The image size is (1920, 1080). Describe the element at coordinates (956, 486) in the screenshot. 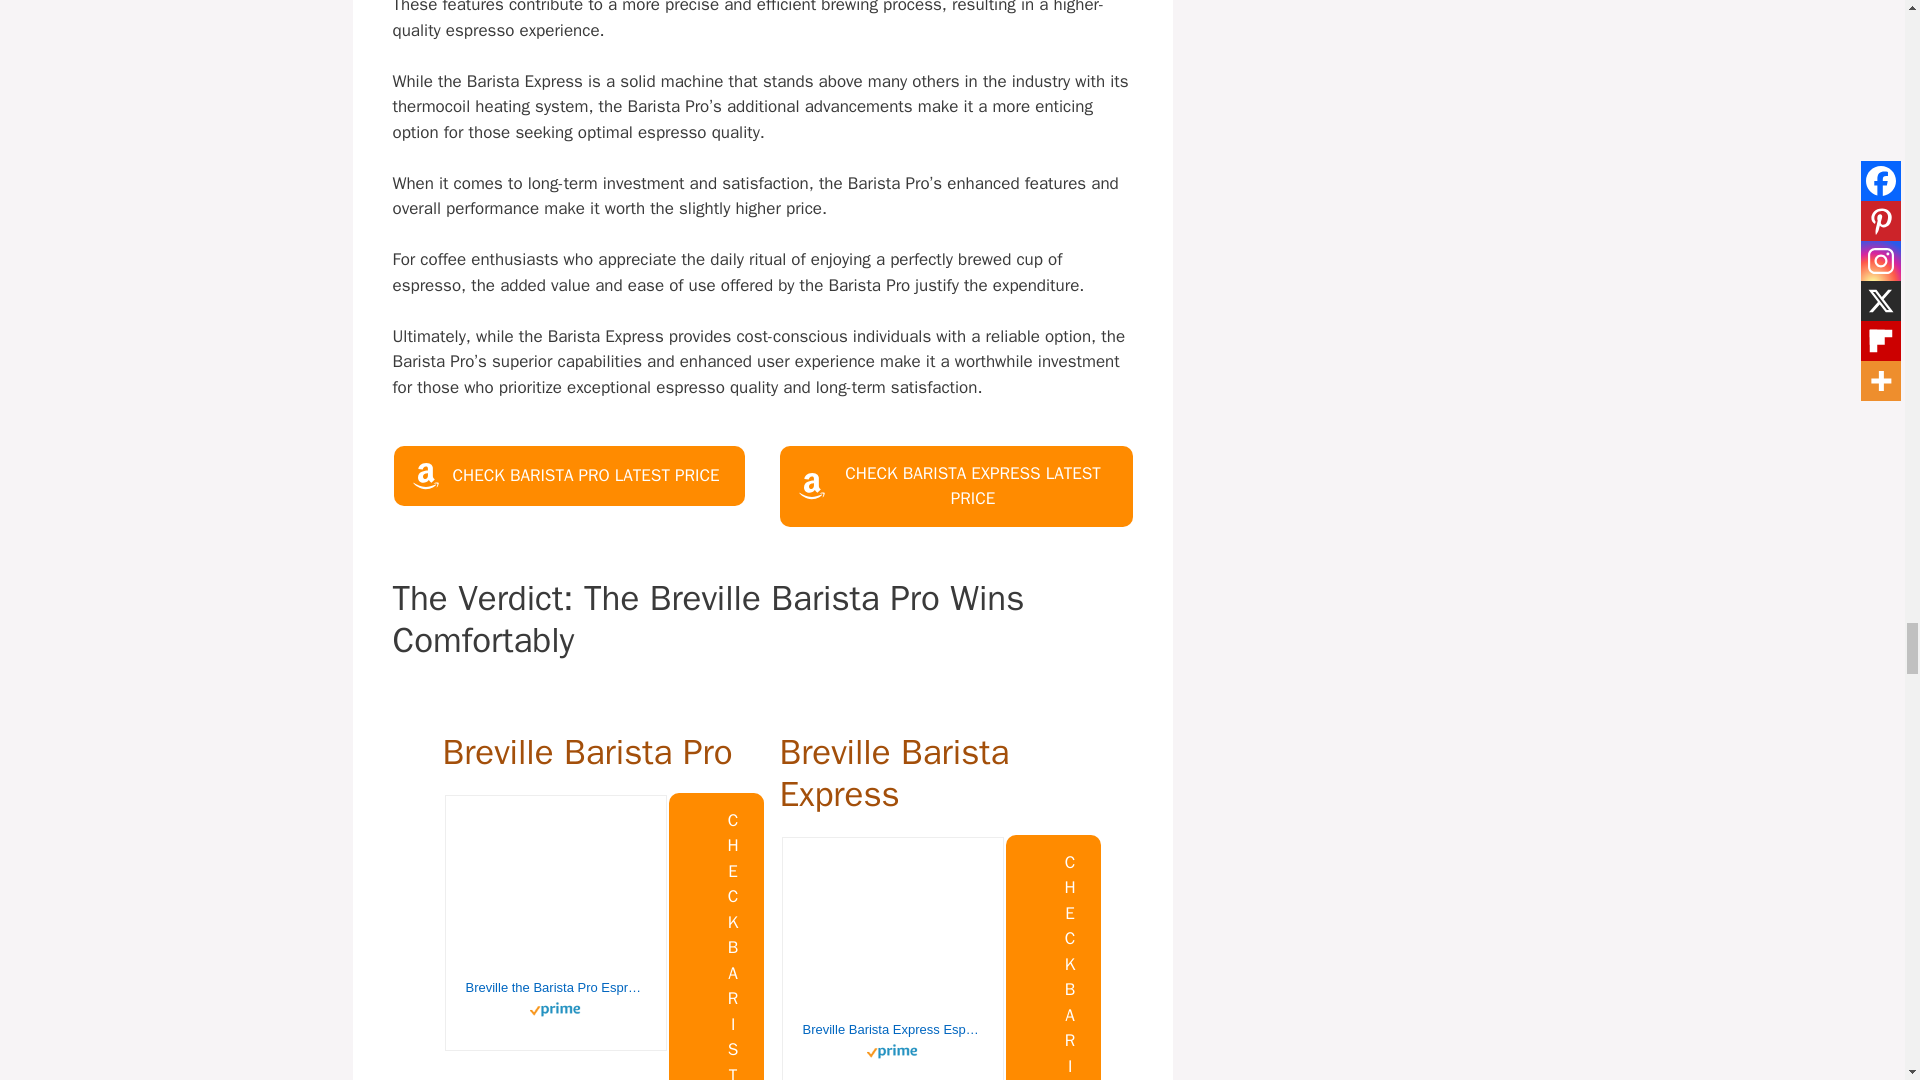

I see `CHECK BARISTA EXPRESS LATEST PRICE` at that location.